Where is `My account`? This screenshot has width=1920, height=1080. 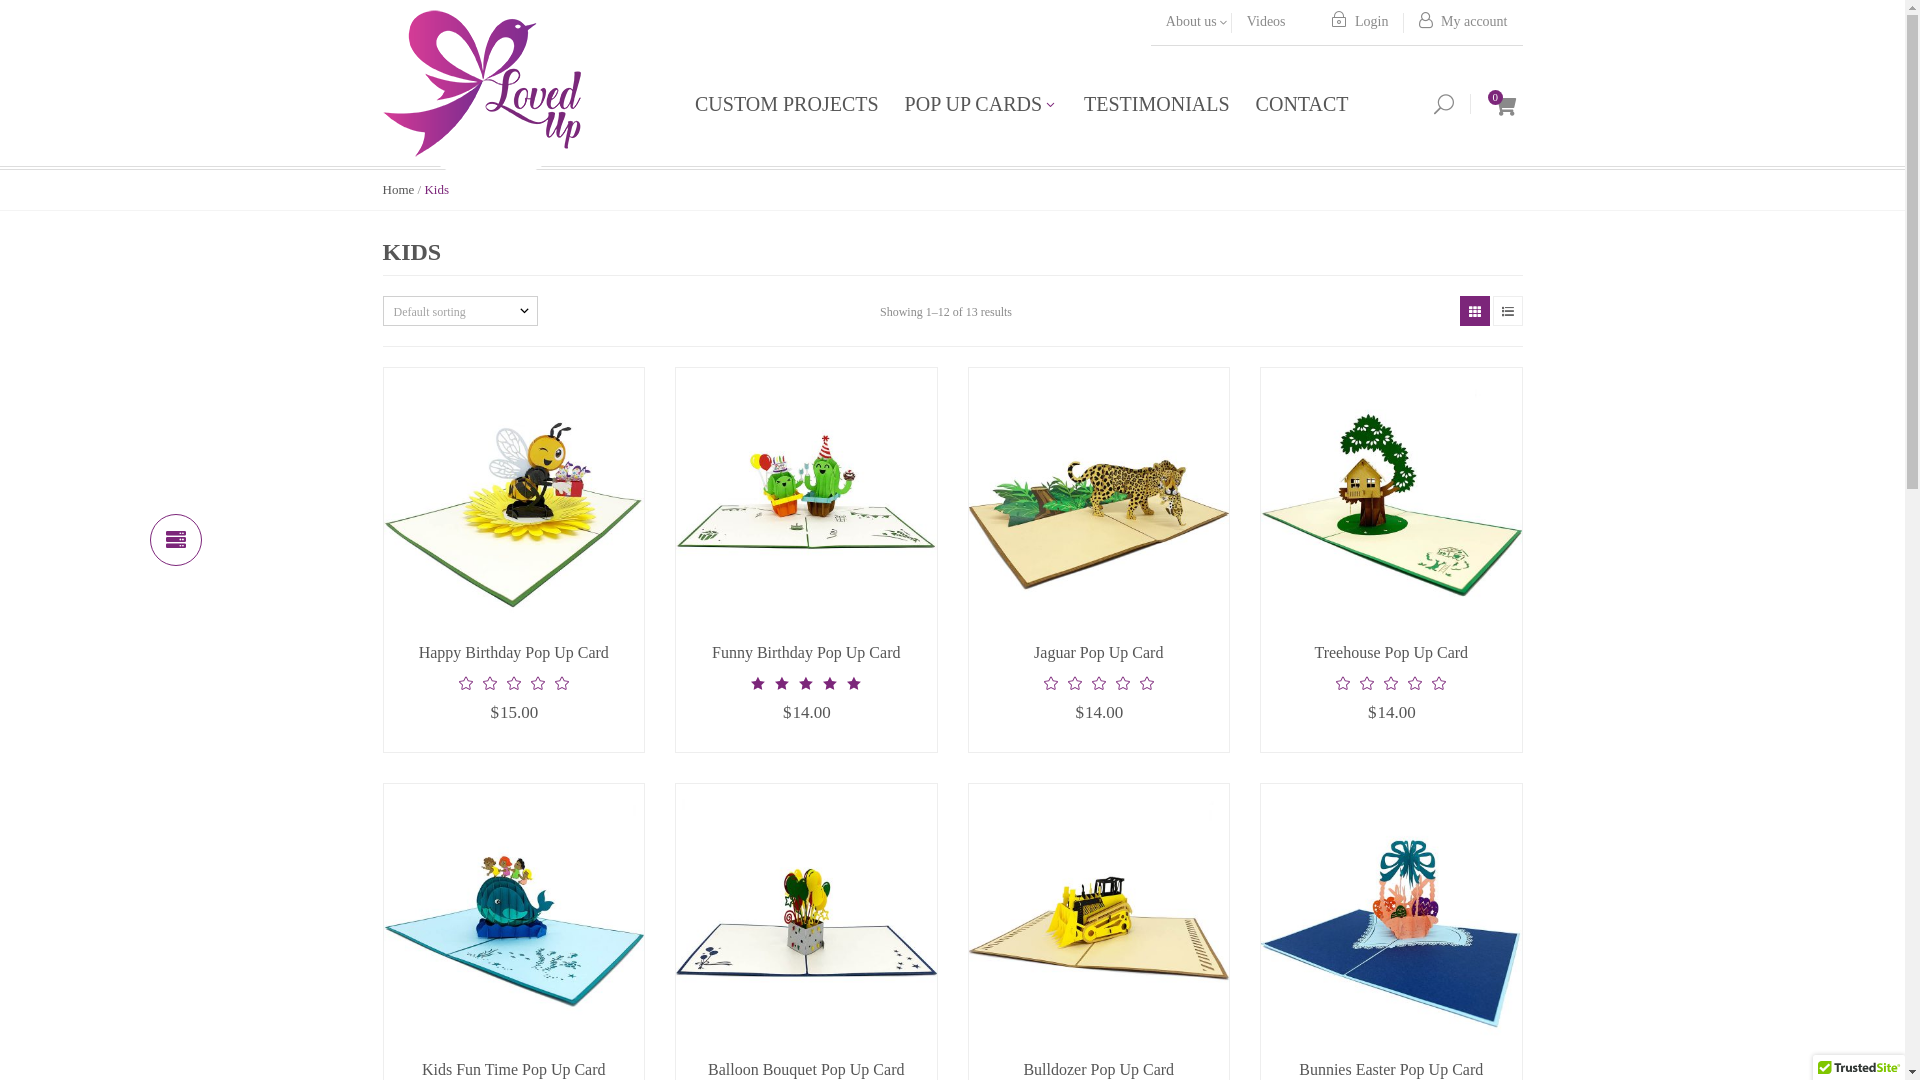
My account is located at coordinates (1464, 22).